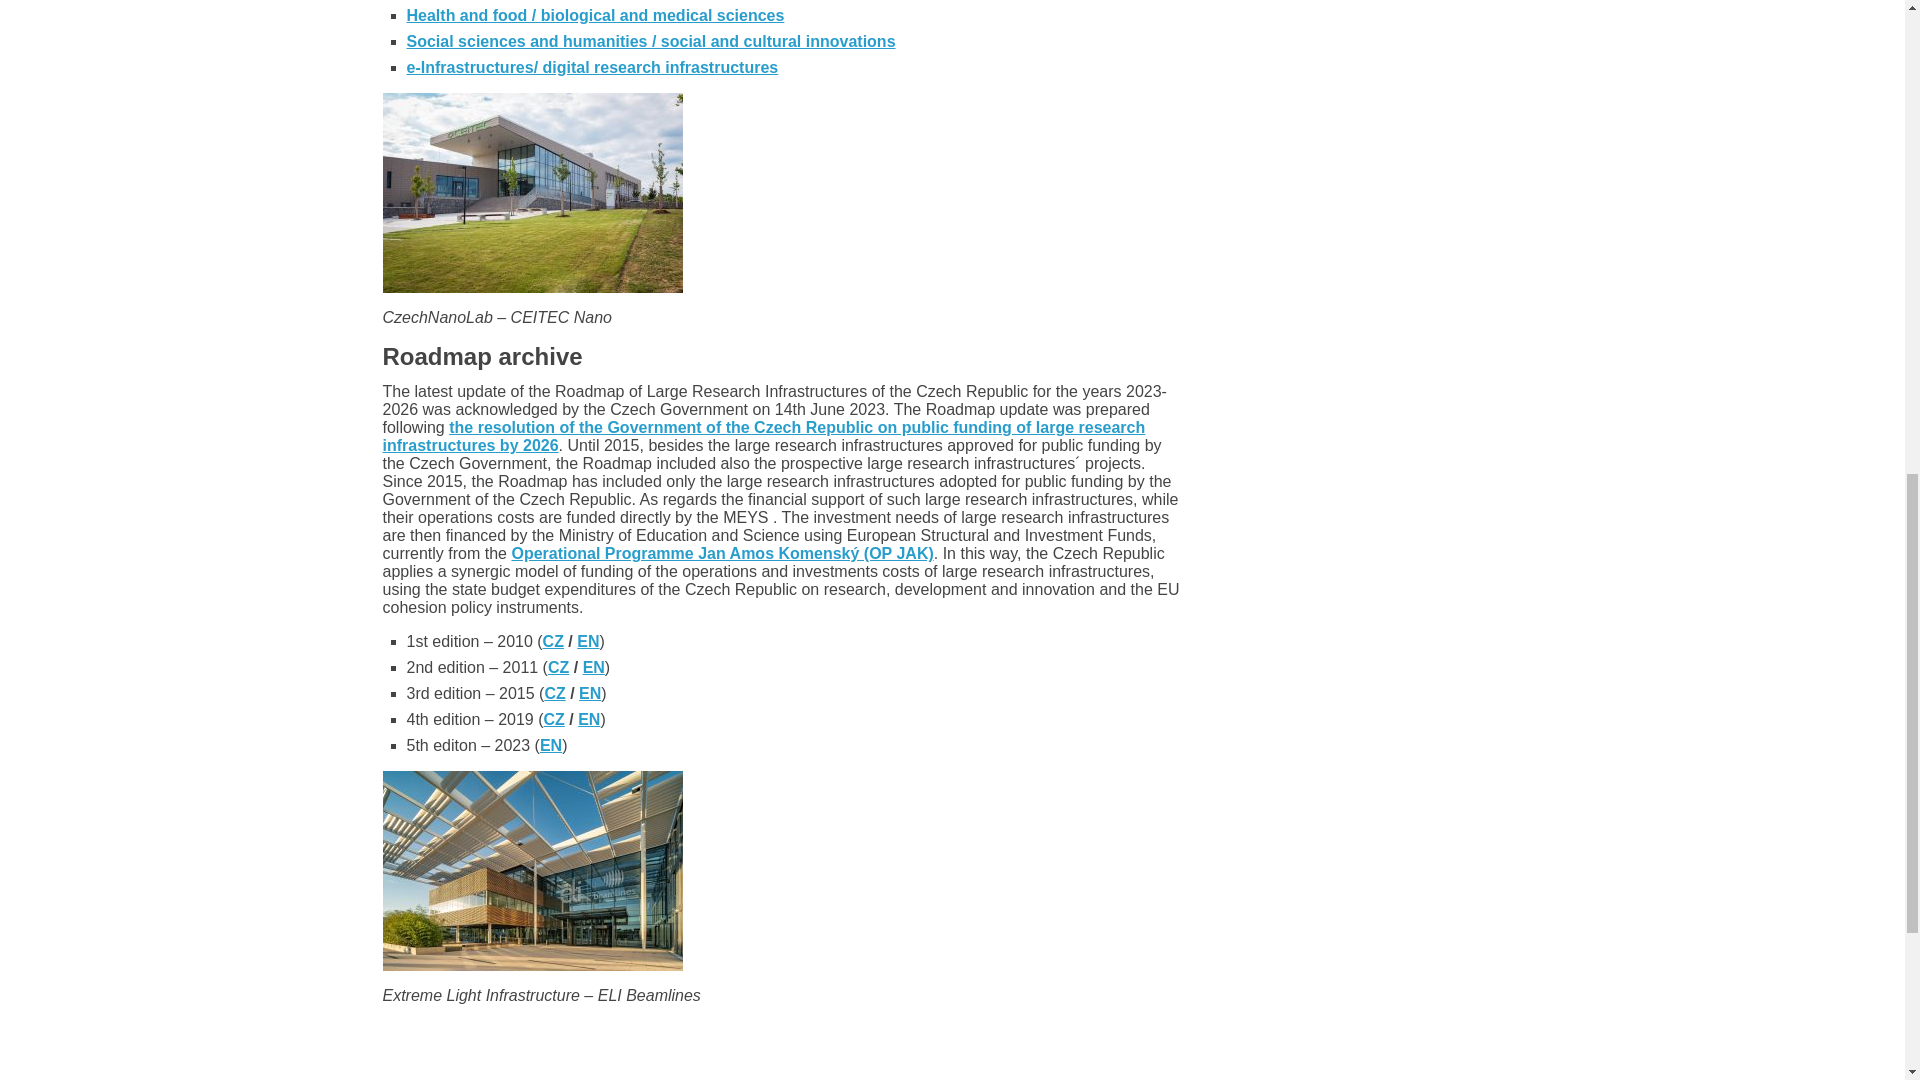 The height and width of the screenshot is (1080, 1920). I want to click on CZ, so click(558, 667).